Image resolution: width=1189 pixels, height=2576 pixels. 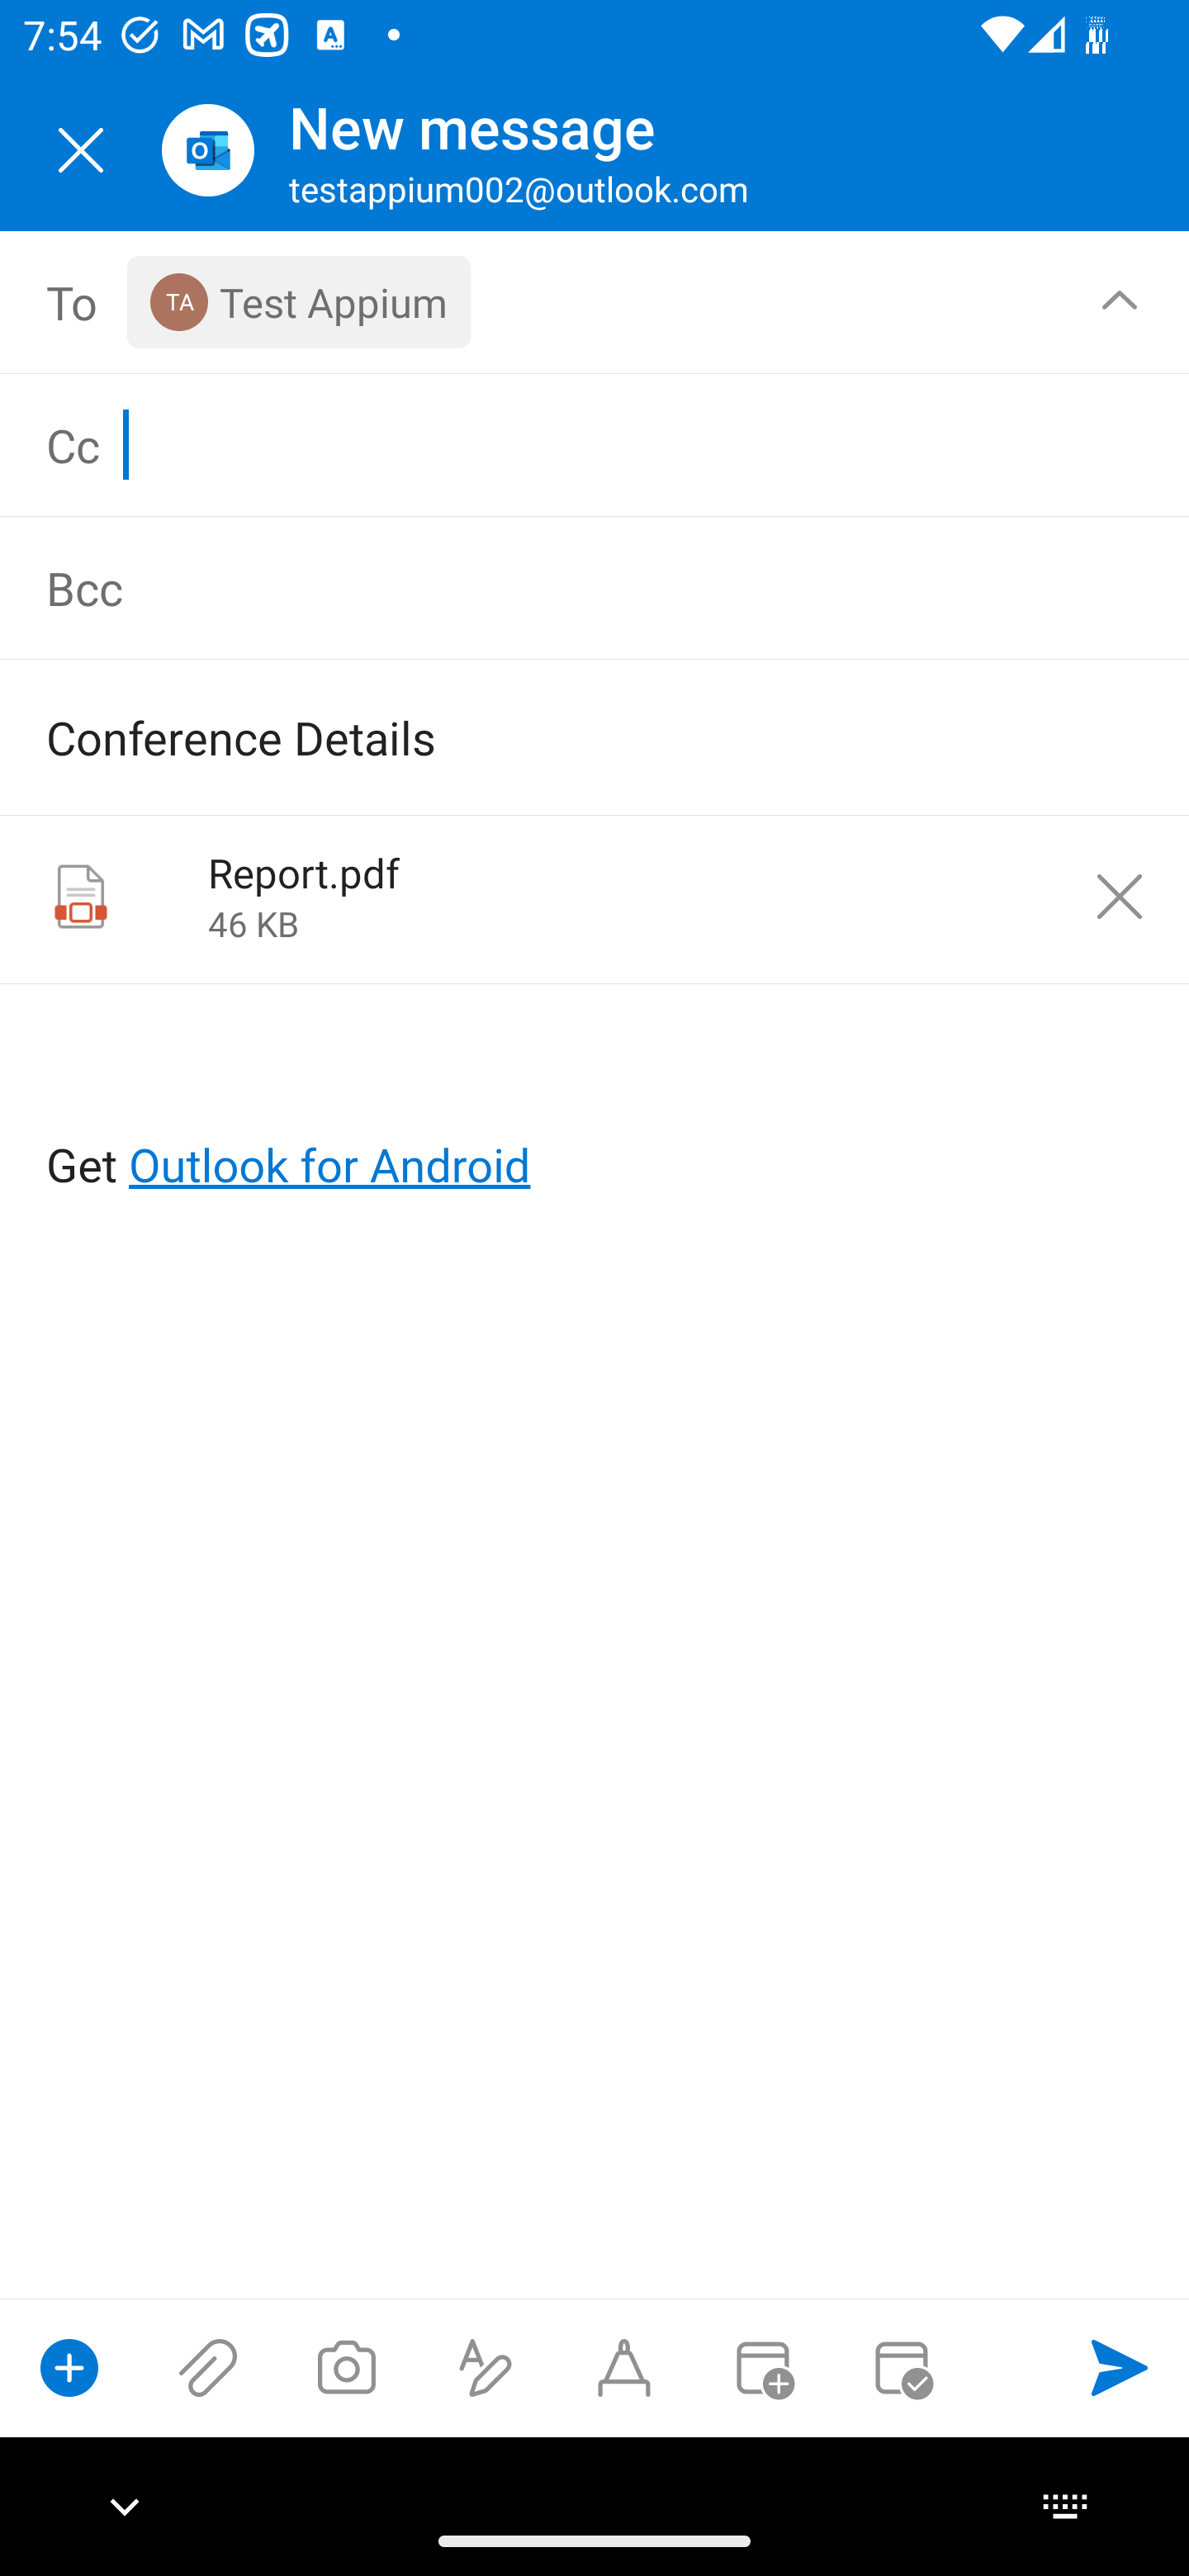 I want to click on Send availability, so click(x=902, y=2367).